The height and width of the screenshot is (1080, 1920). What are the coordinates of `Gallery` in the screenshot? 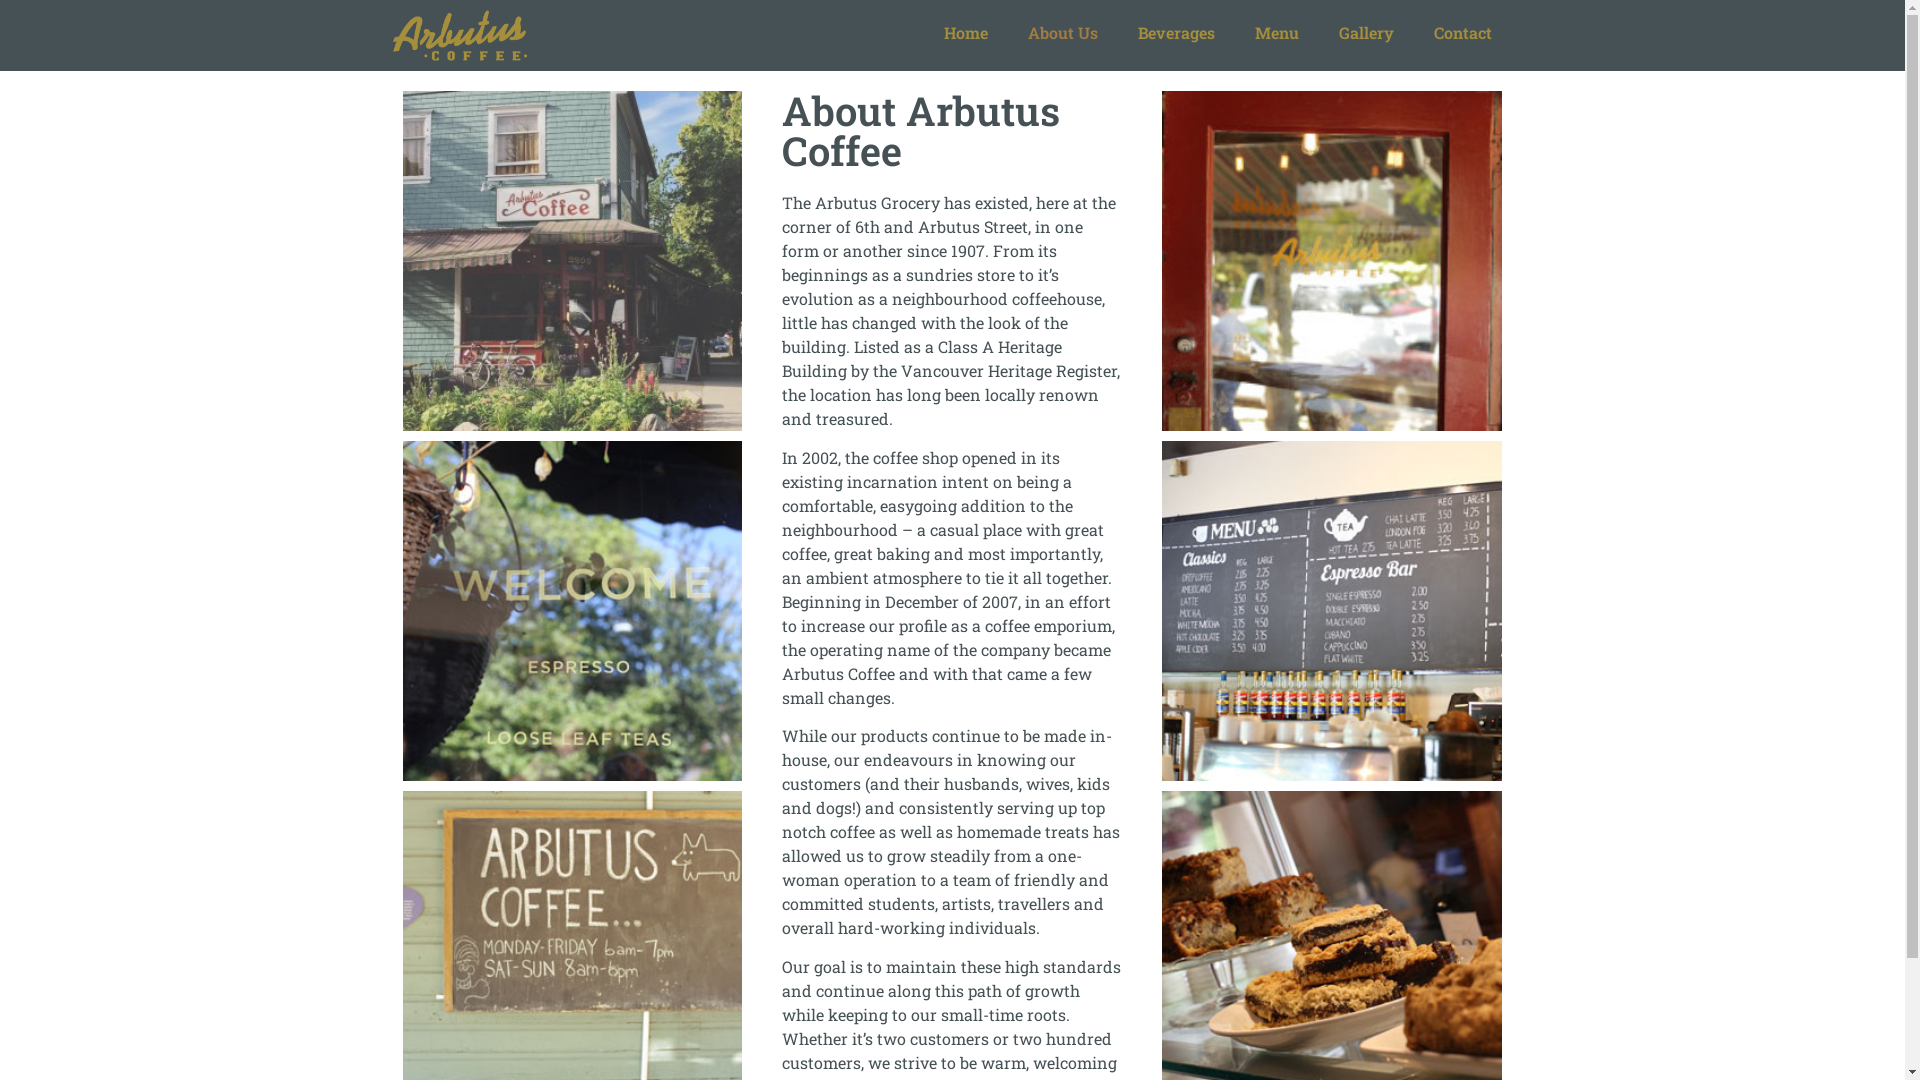 It's located at (1366, 33).